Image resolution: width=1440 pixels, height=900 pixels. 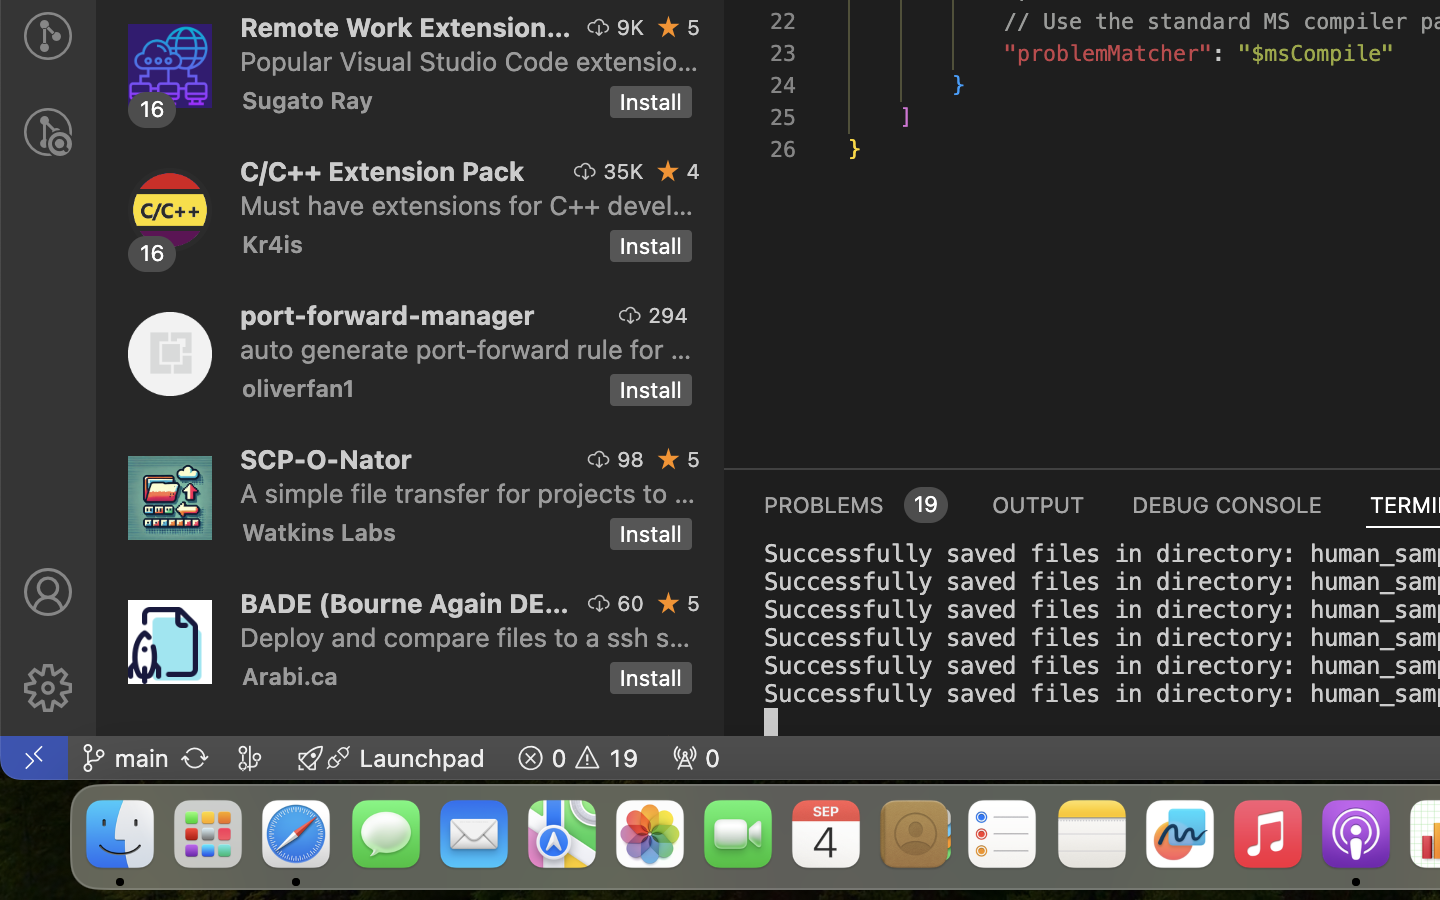 I want to click on Sugato Ray, so click(x=308, y=100).